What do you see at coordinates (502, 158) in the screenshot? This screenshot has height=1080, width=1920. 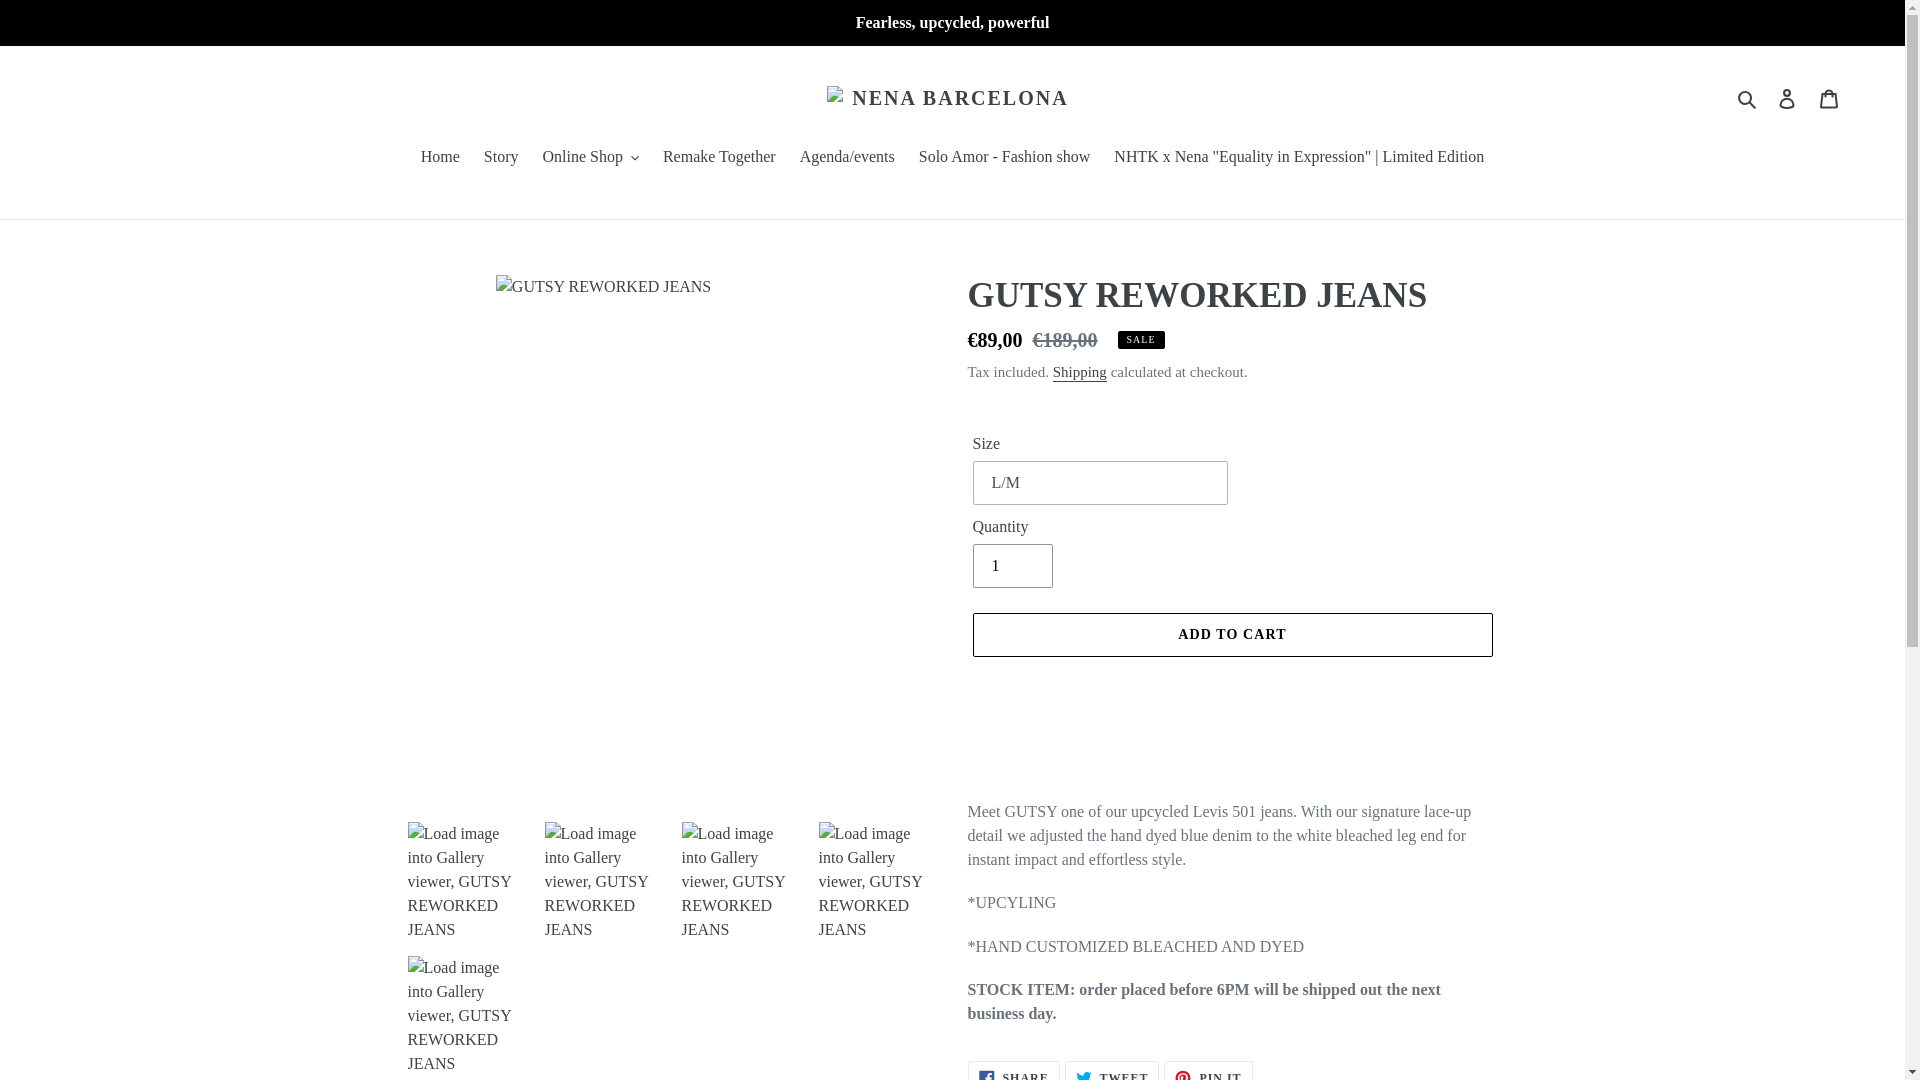 I see `Story` at bounding box center [502, 158].